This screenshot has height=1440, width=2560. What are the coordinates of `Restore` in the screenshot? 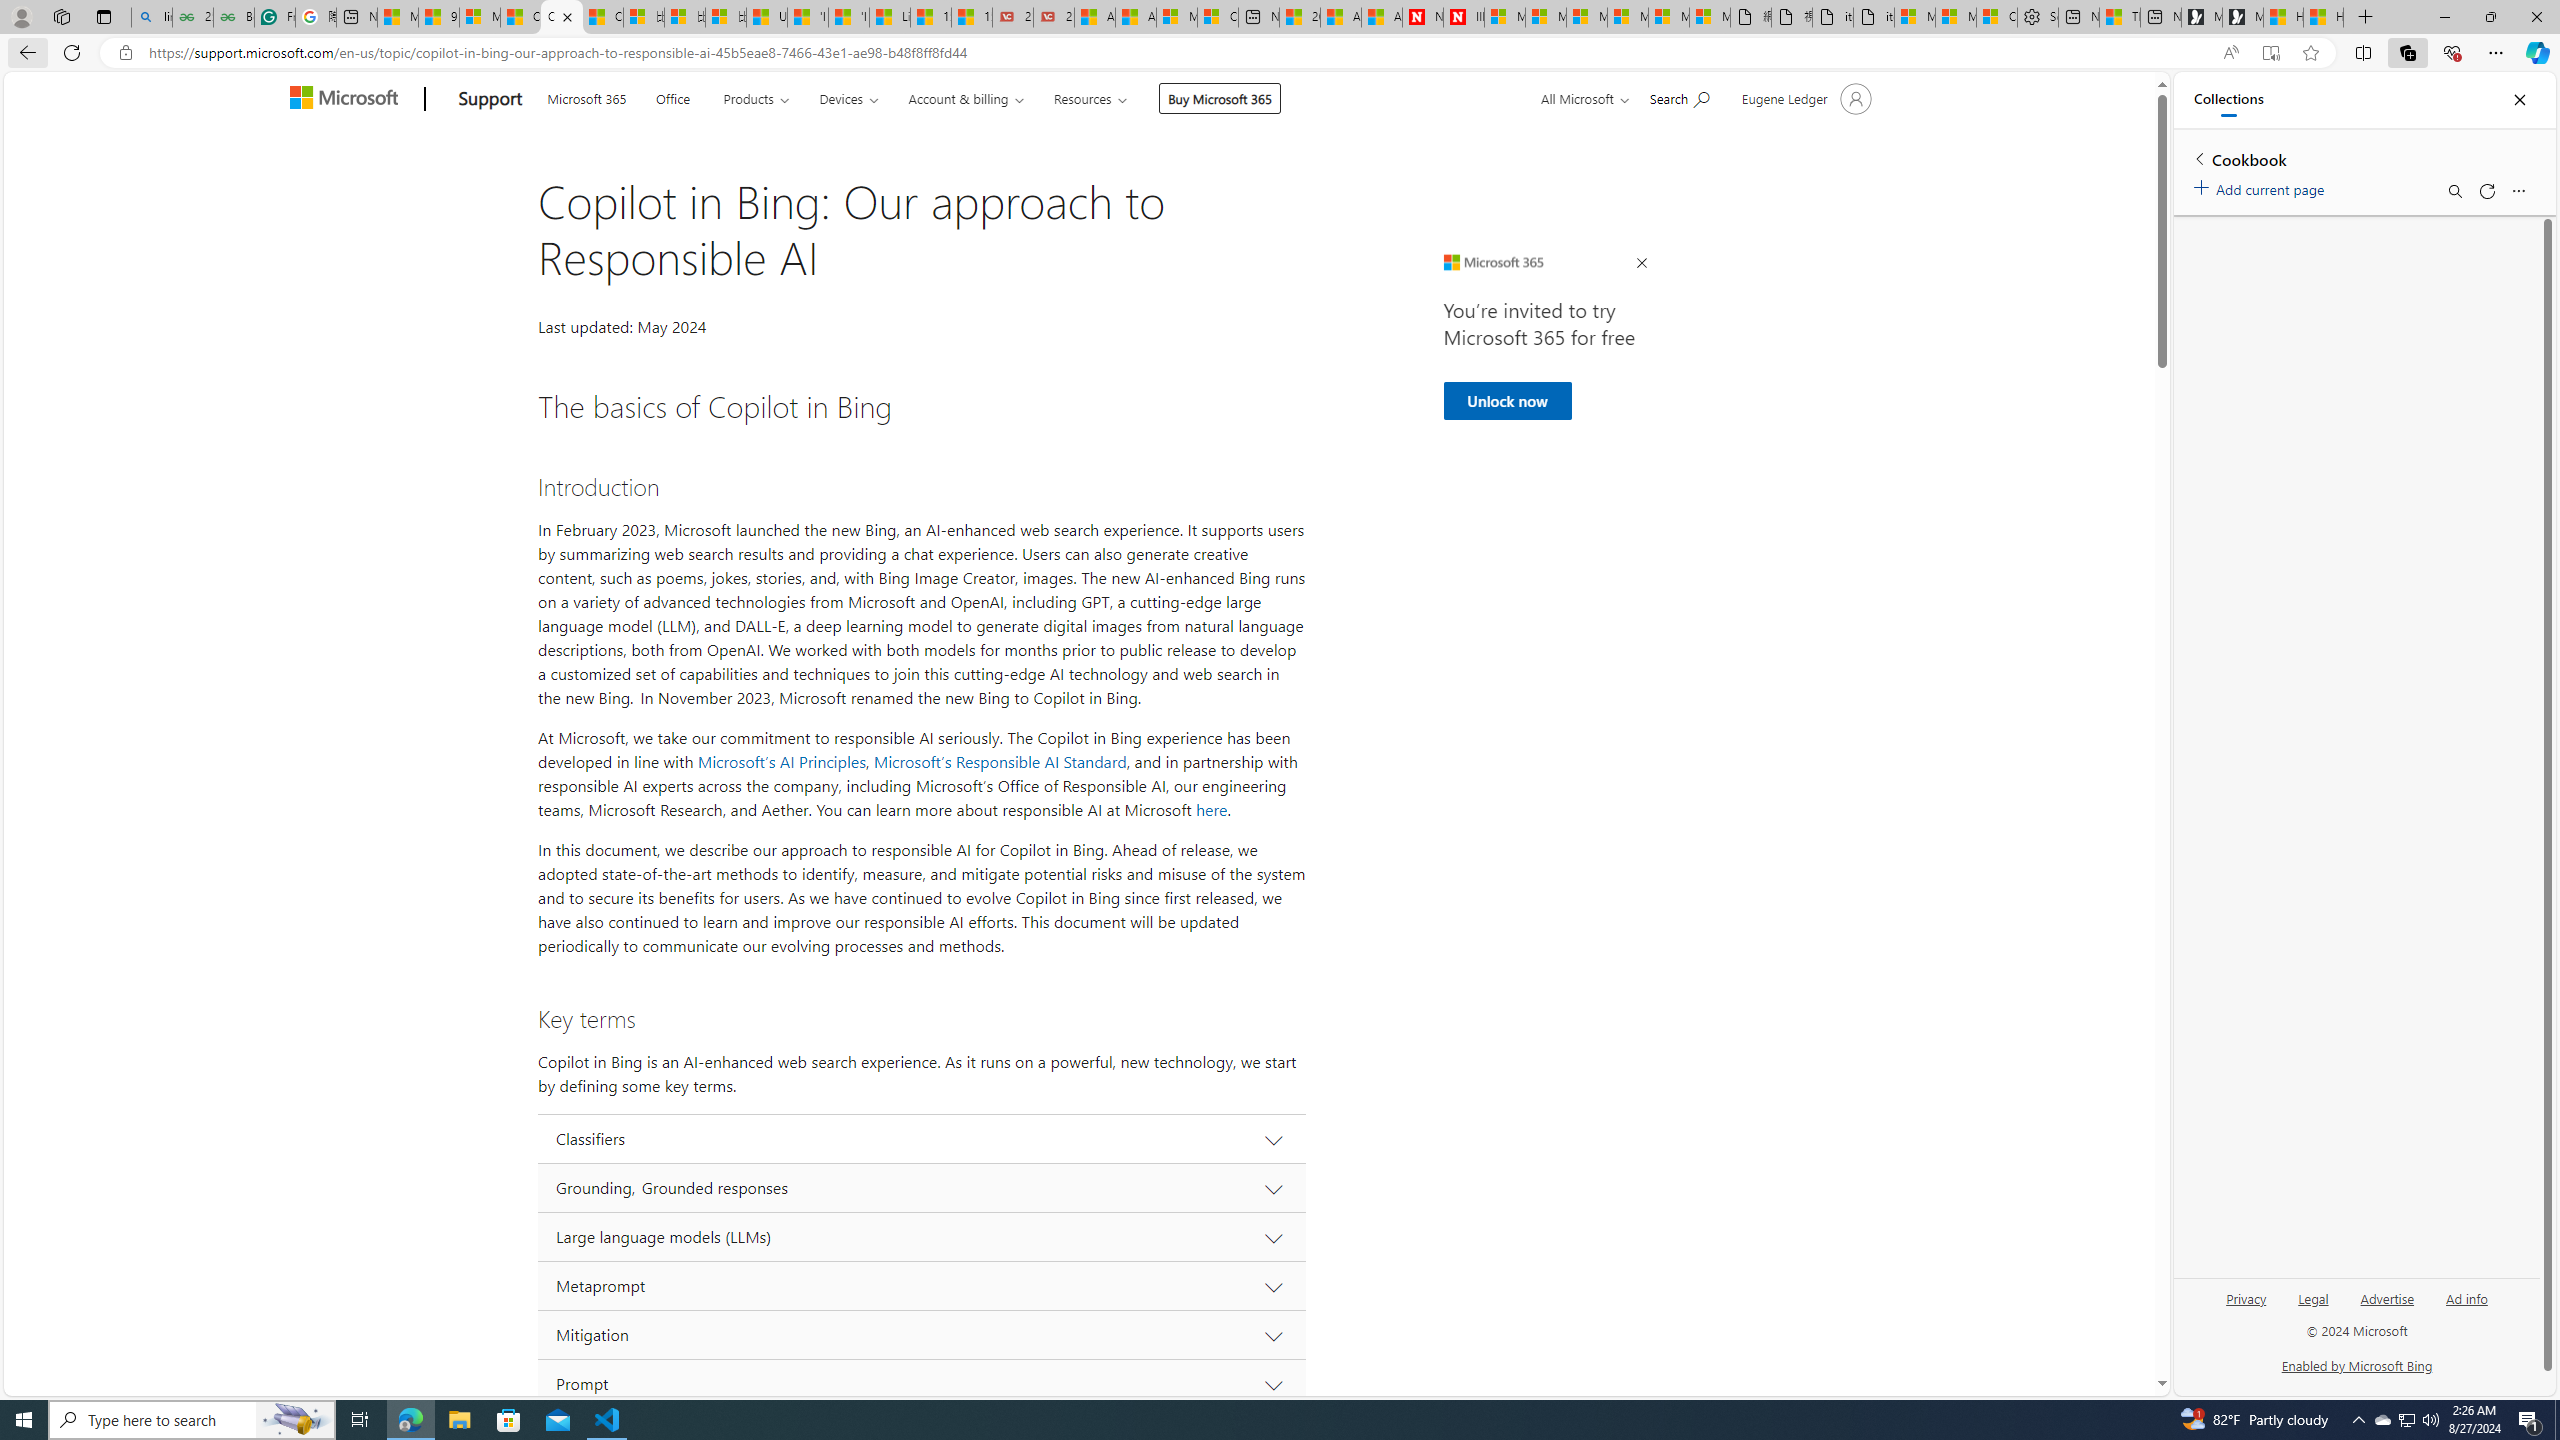 It's located at (2490, 17).